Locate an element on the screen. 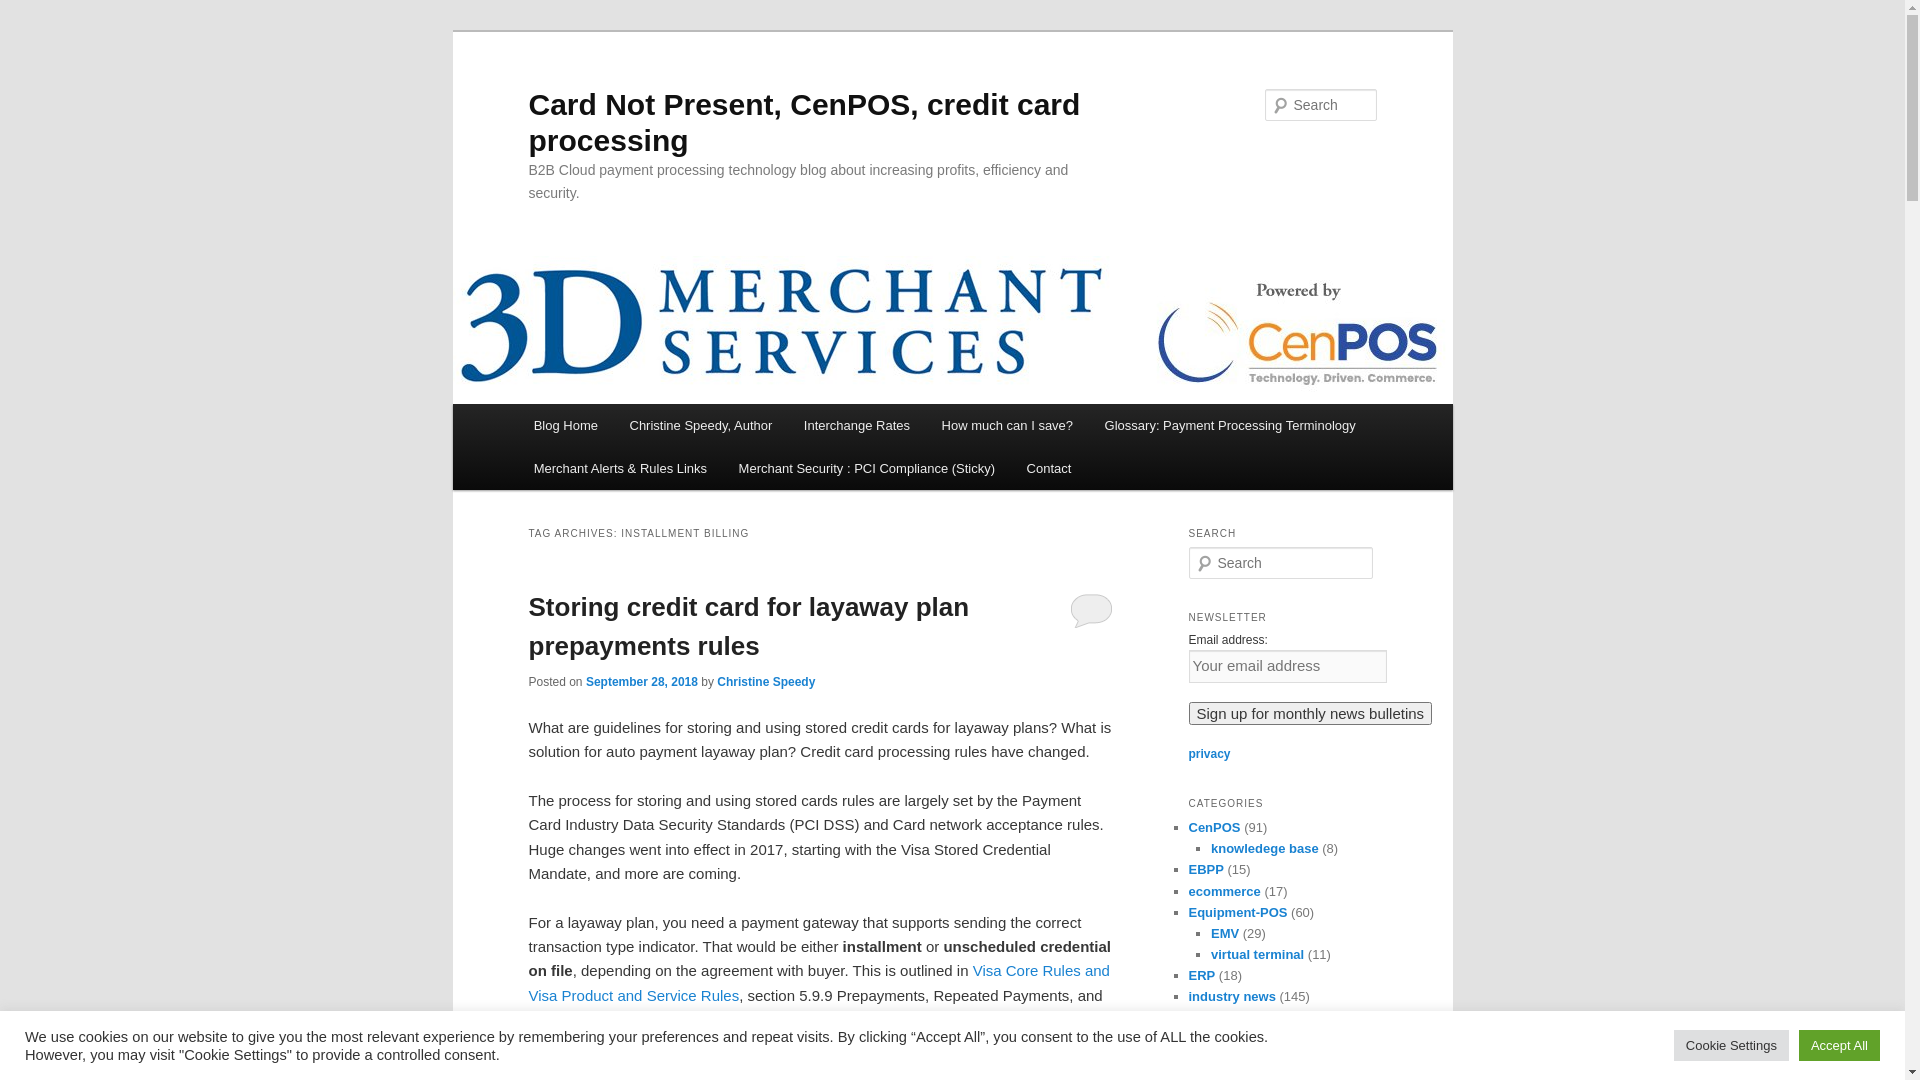 The image size is (1920, 1080). Equipment-POS is located at coordinates (1238, 912).